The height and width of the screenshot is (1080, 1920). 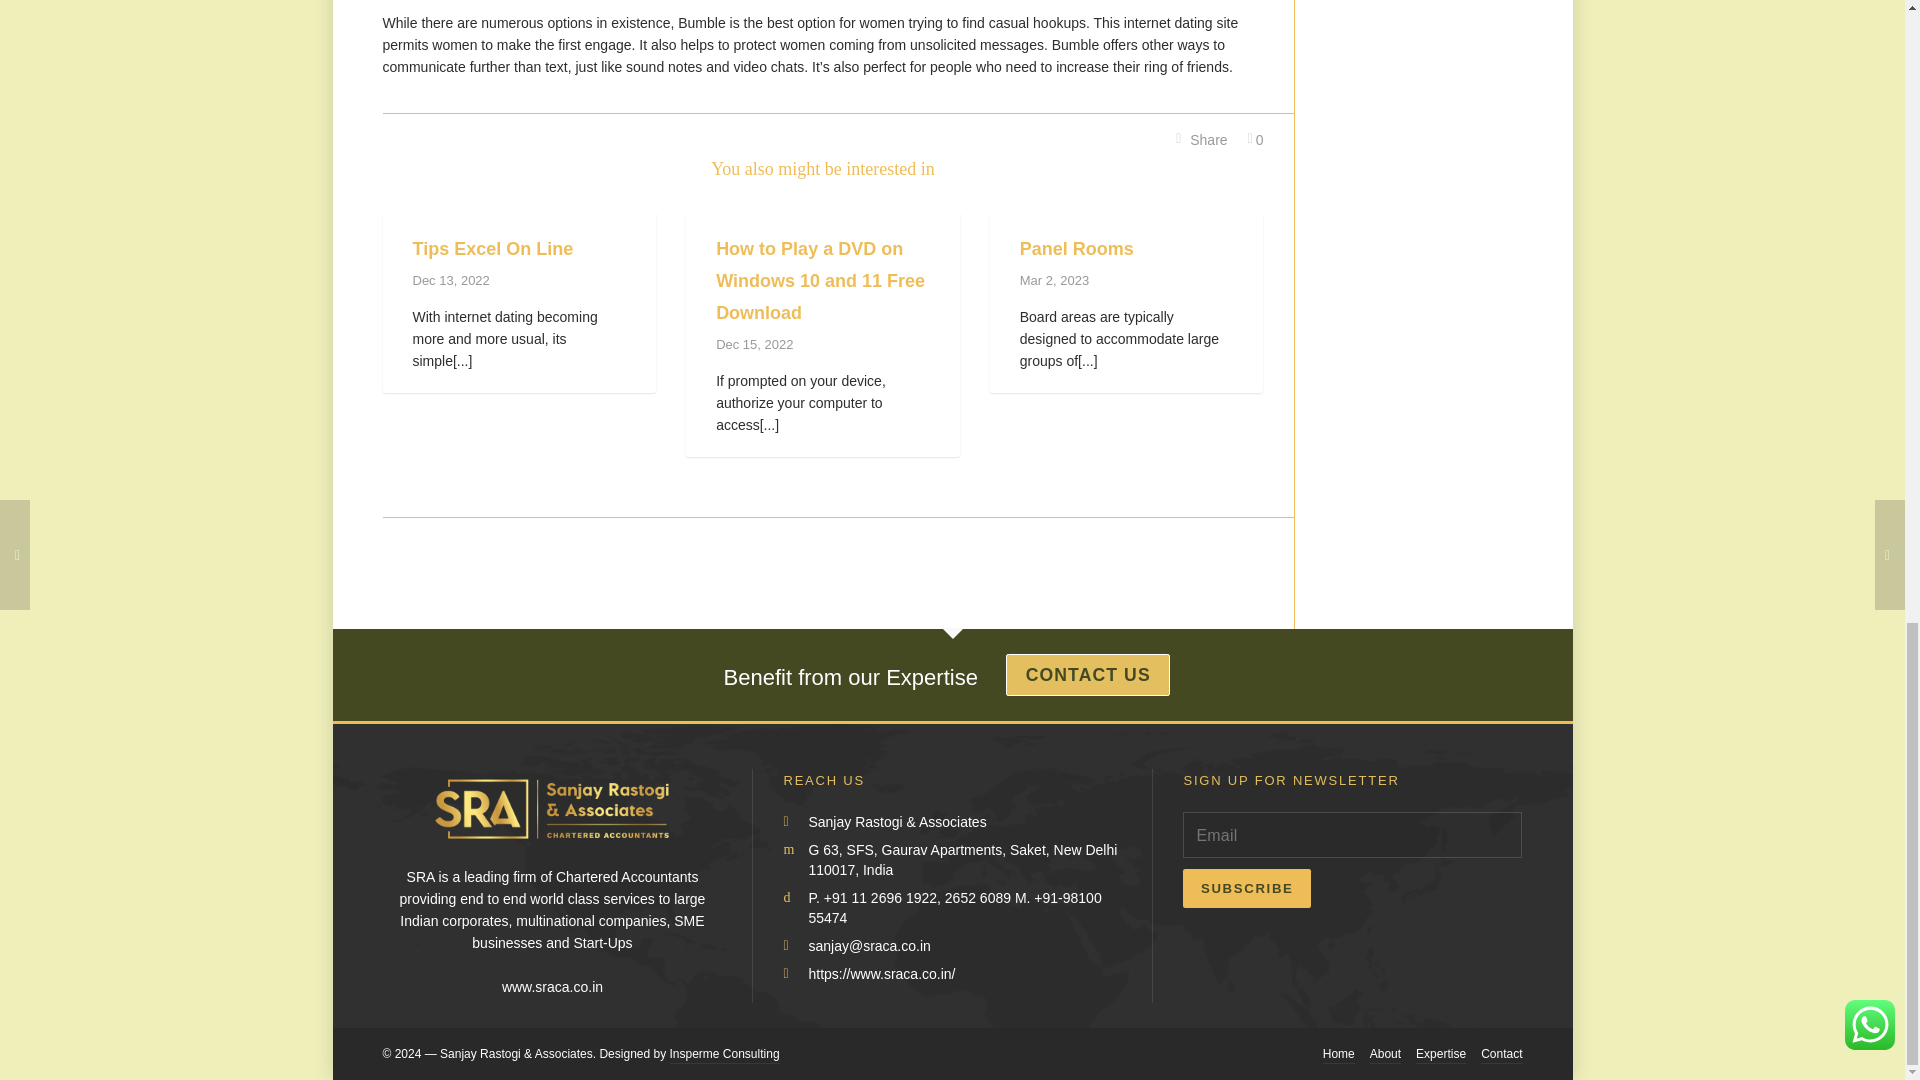 What do you see at coordinates (1256, 140) in the screenshot?
I see `Like this post. What is the Best Online Dating Site?` at bounding box center [1256, 140].